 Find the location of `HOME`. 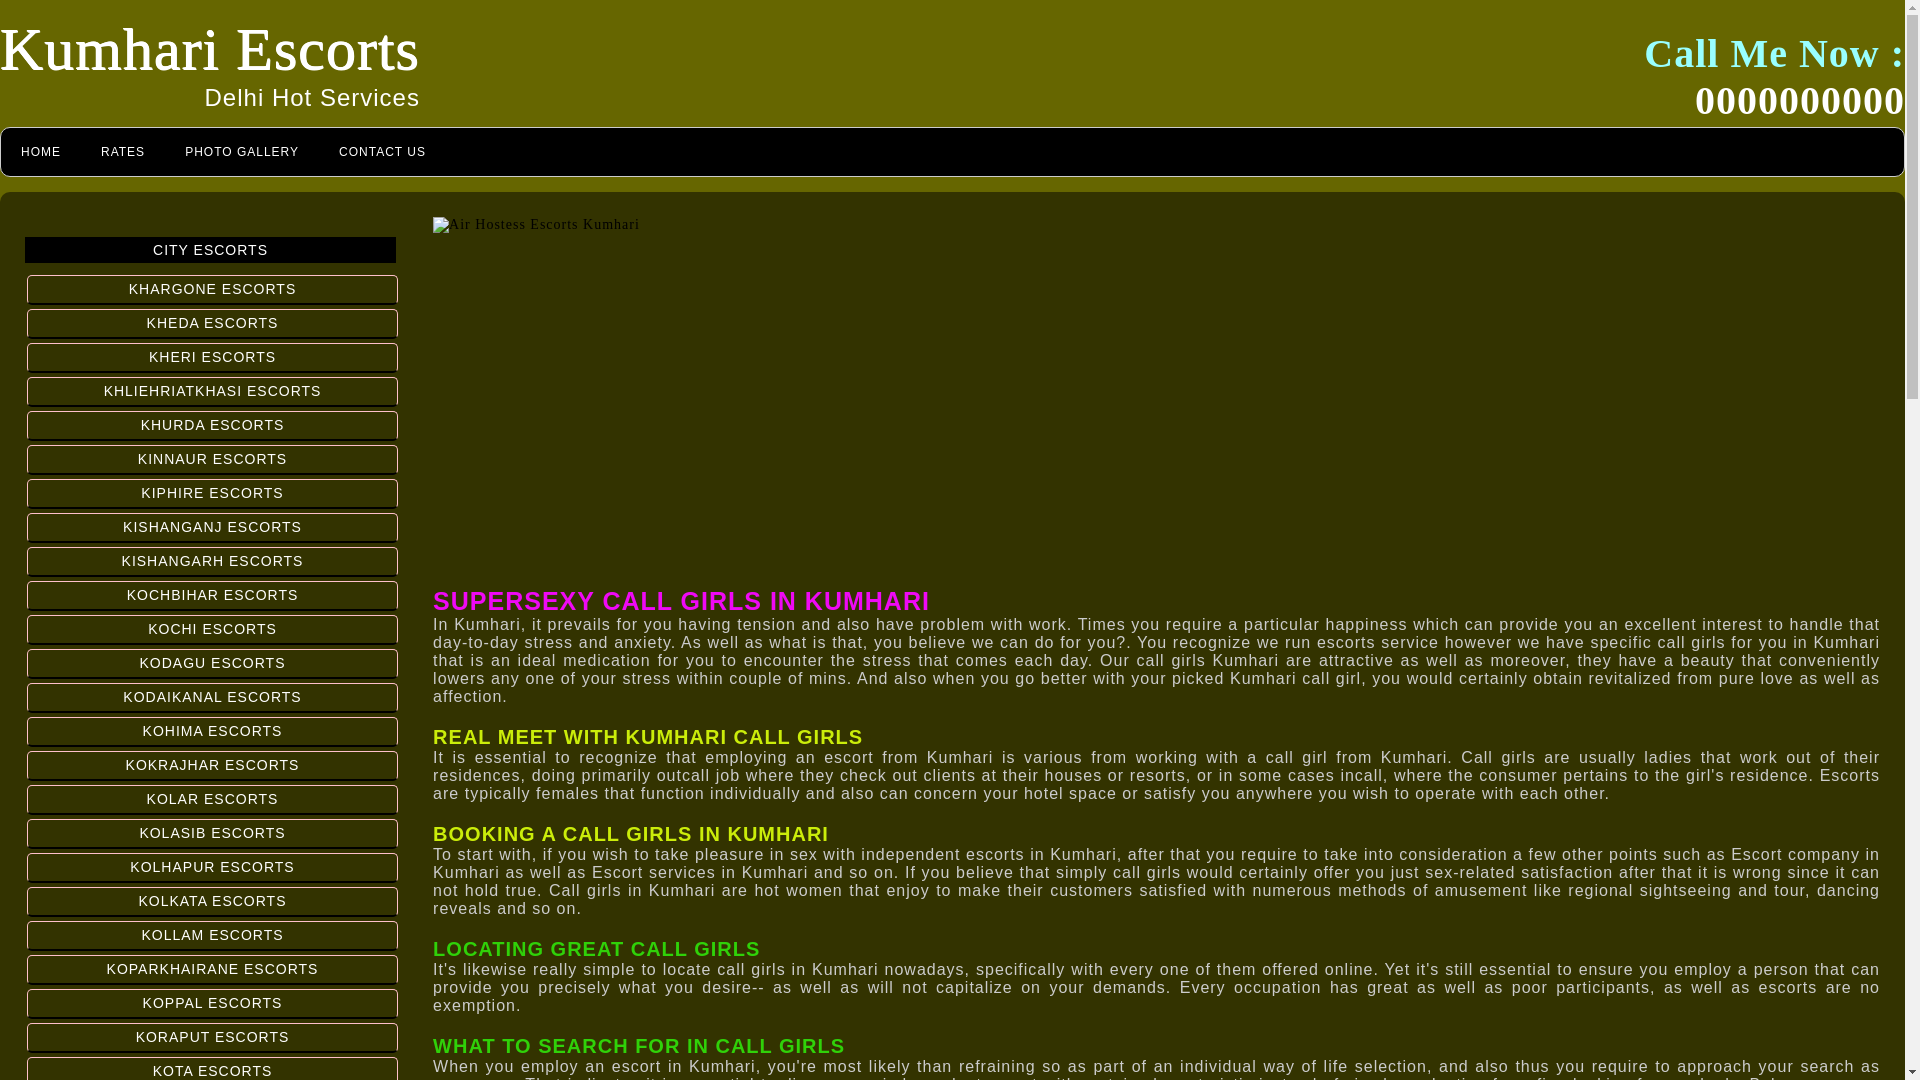

HOME is located at coordinates (40, 152).